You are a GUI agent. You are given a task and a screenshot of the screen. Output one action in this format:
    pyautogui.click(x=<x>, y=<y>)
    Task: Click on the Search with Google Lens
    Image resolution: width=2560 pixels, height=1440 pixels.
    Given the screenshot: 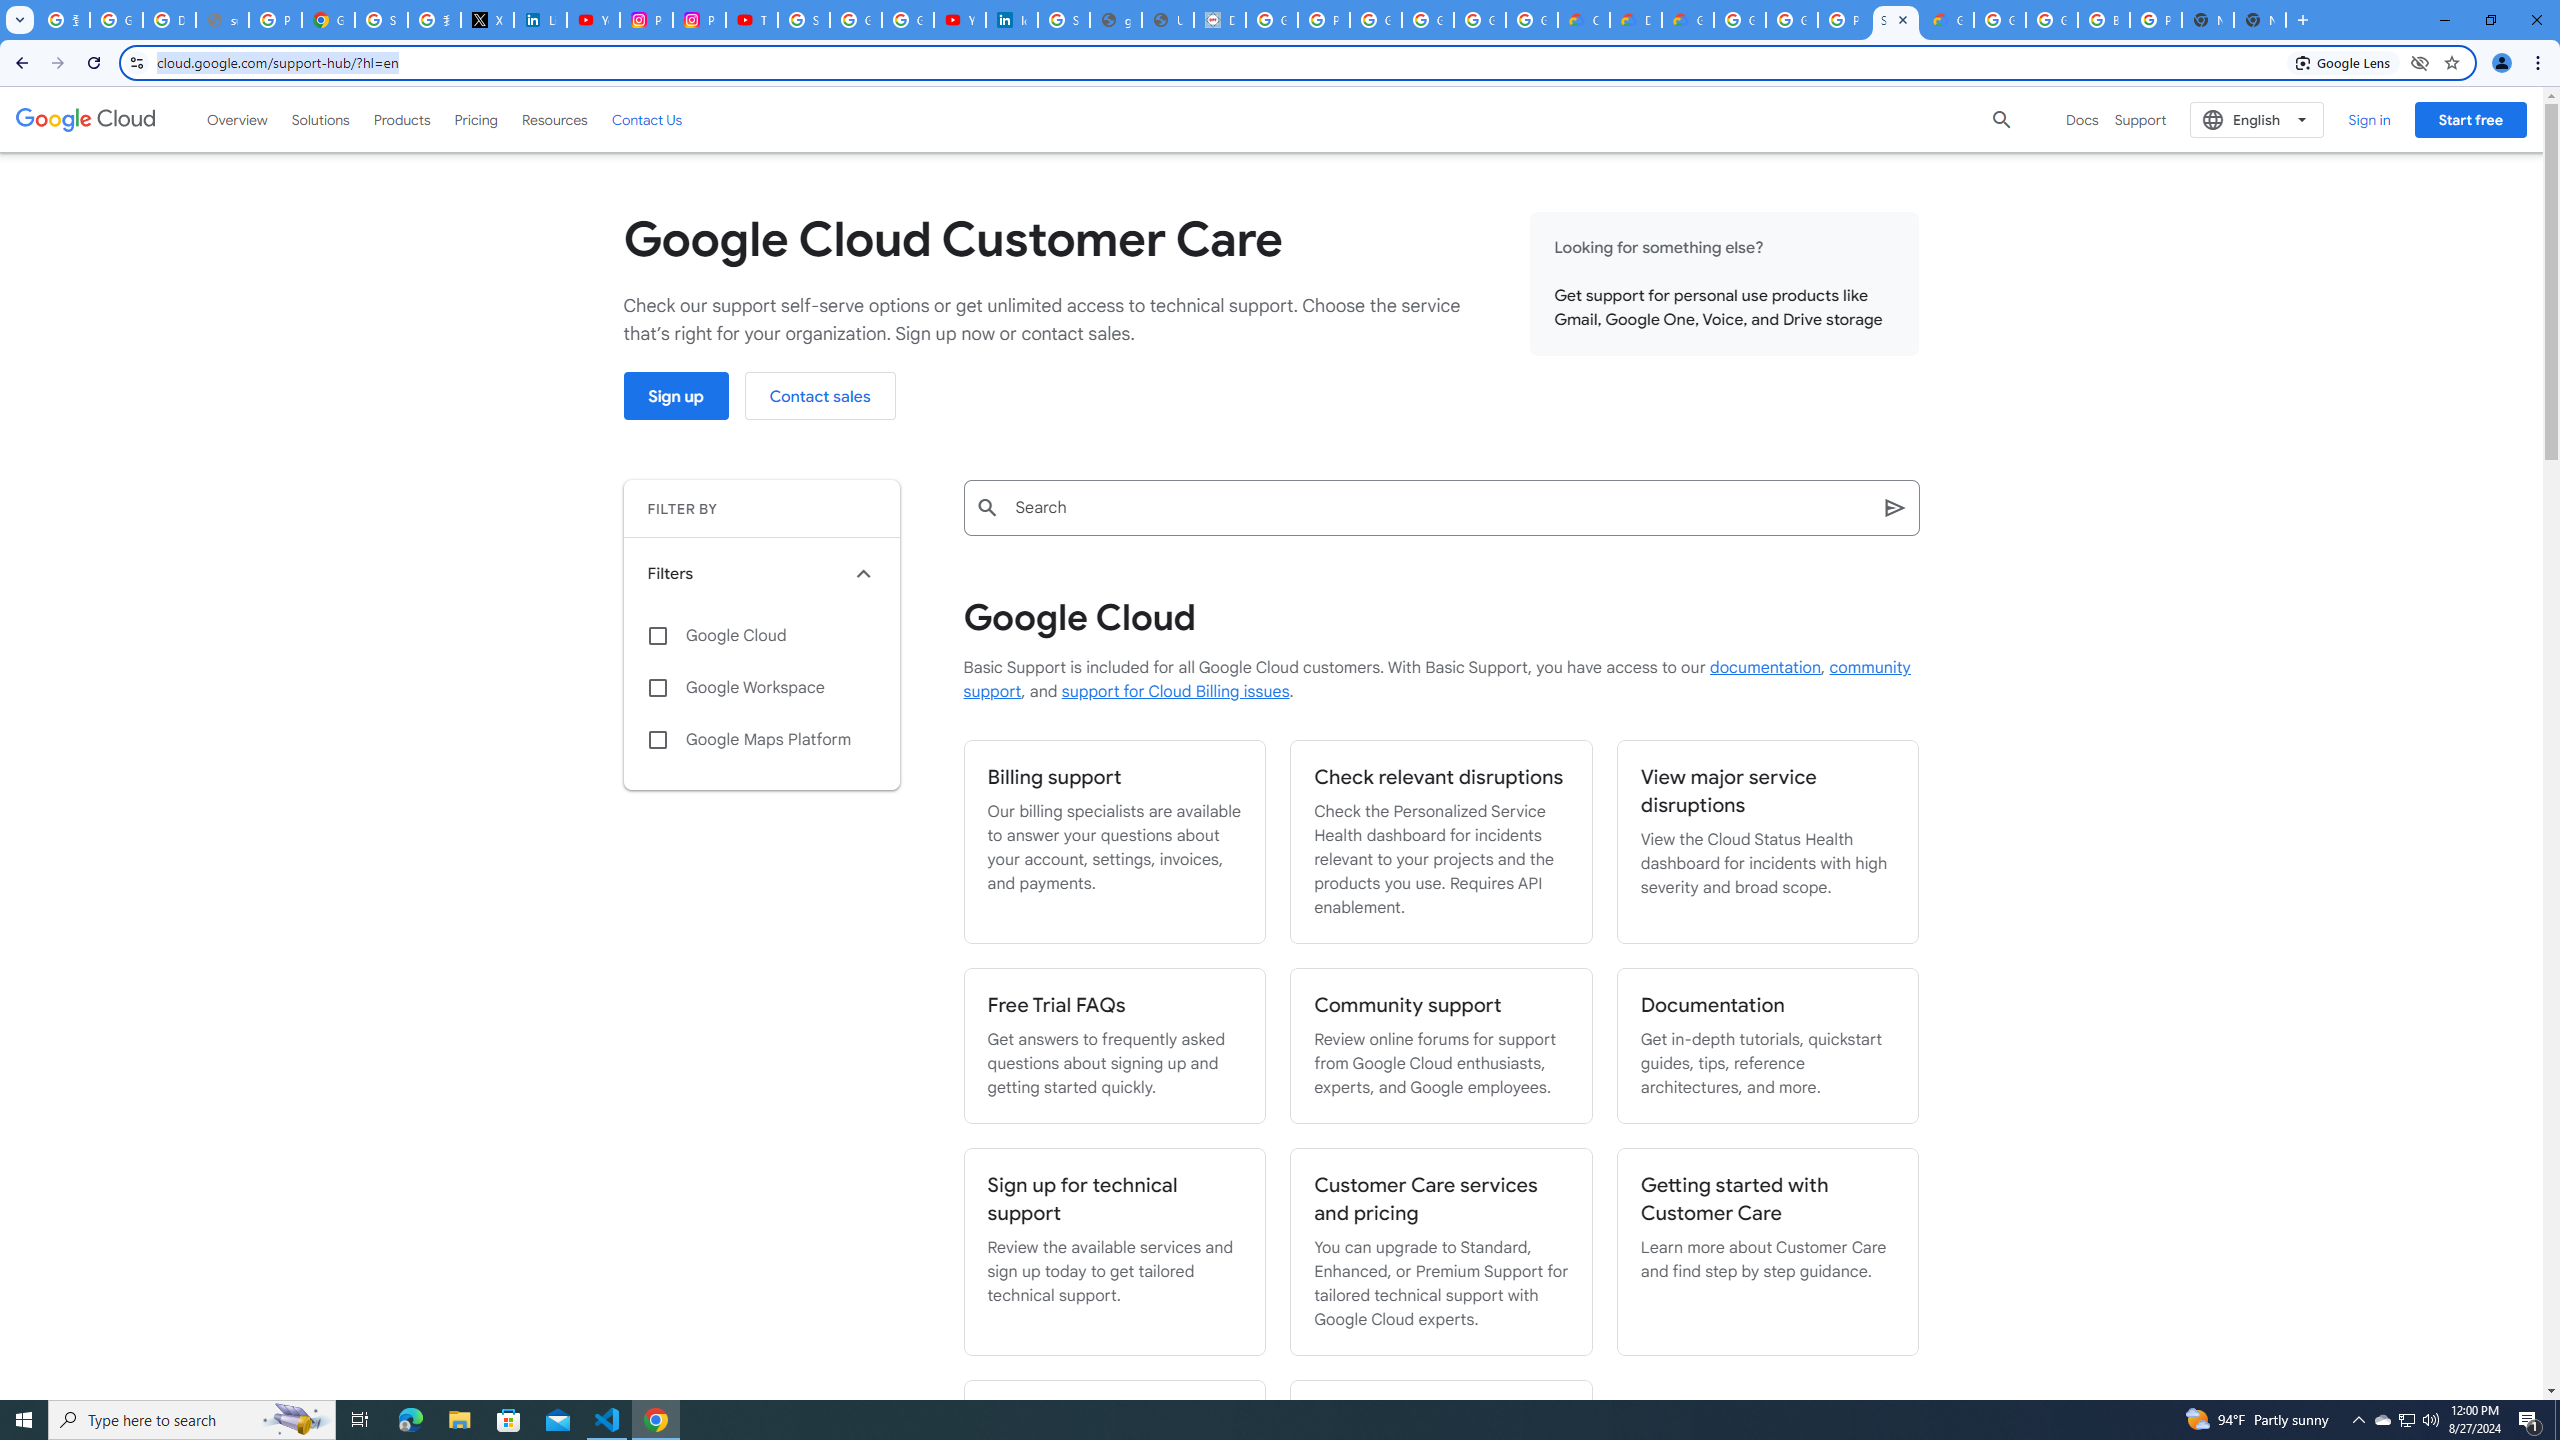 What is the action you would take?
    pyautogui.click(x=2344, y=62)
    